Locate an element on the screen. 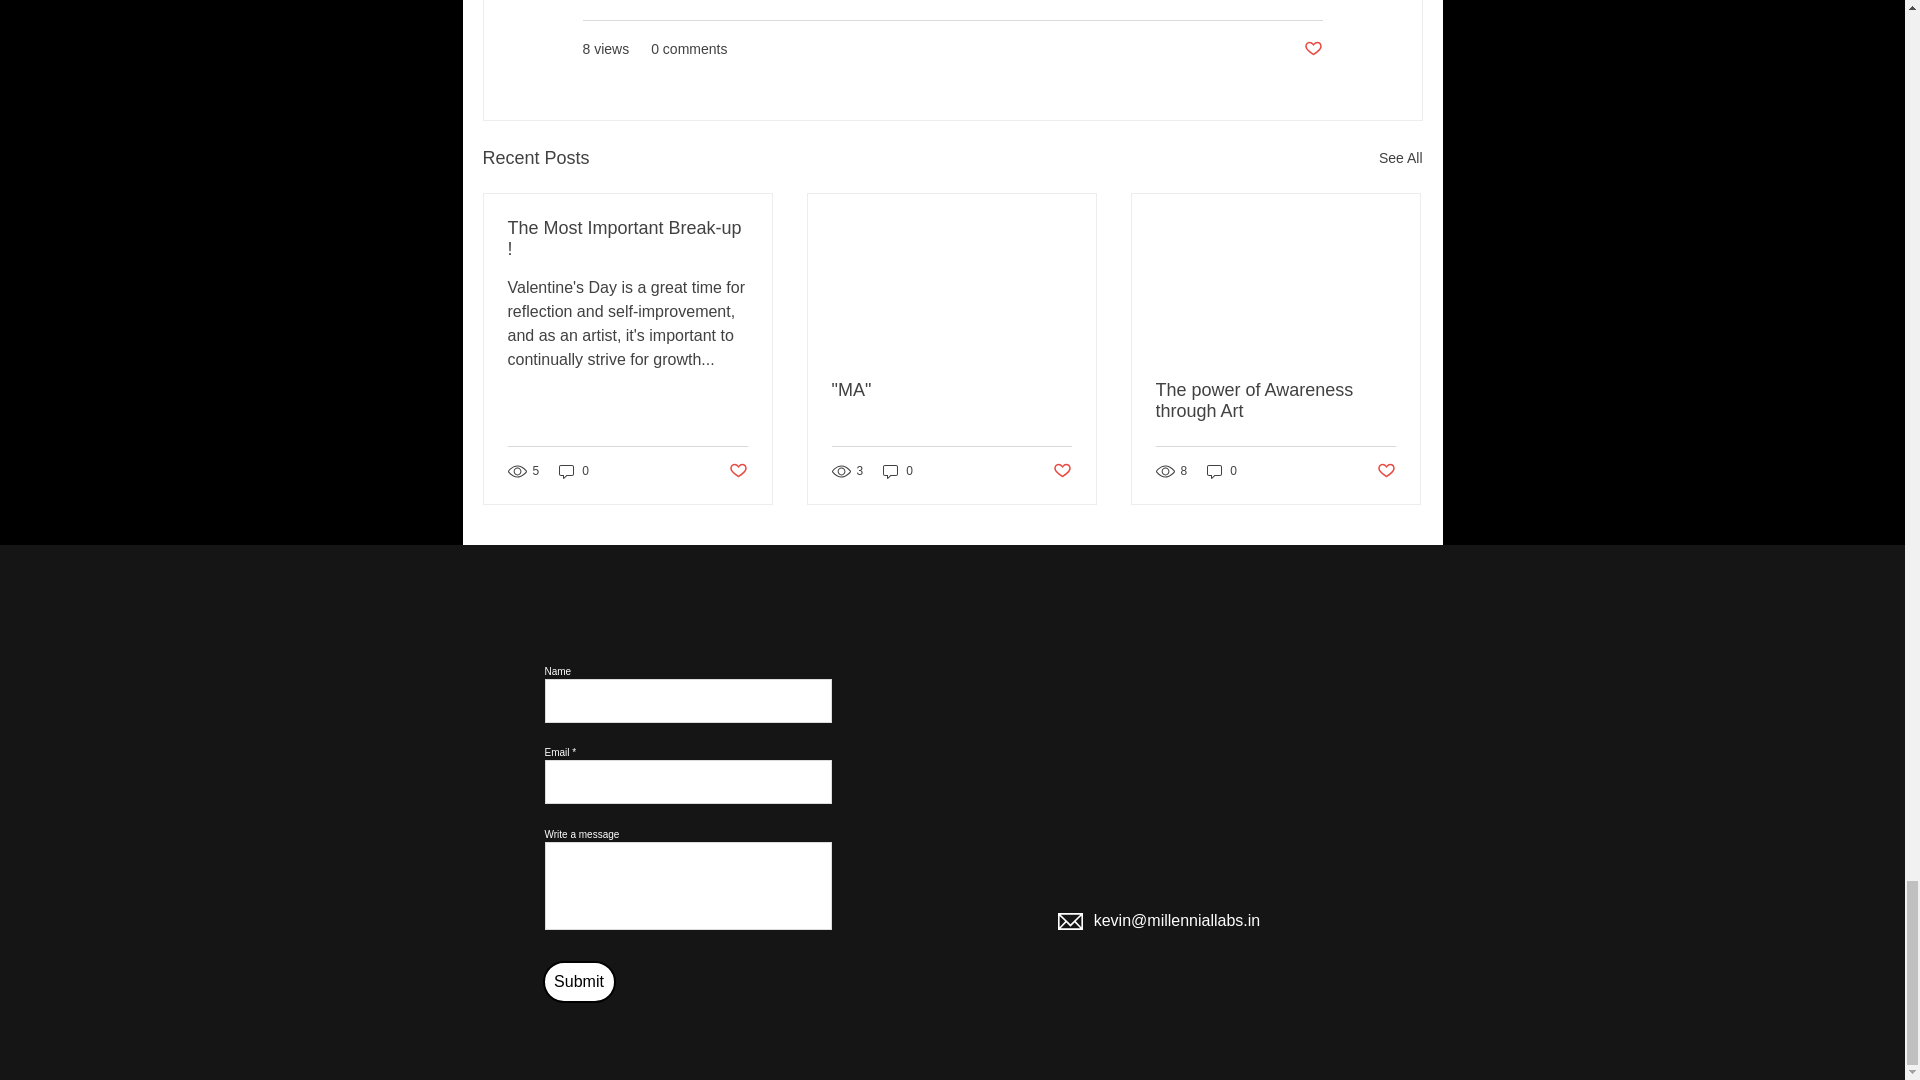 The width and height of the screenshot is (1920, 1080). Post not marked as liked is located at coordinates (1312, 49).